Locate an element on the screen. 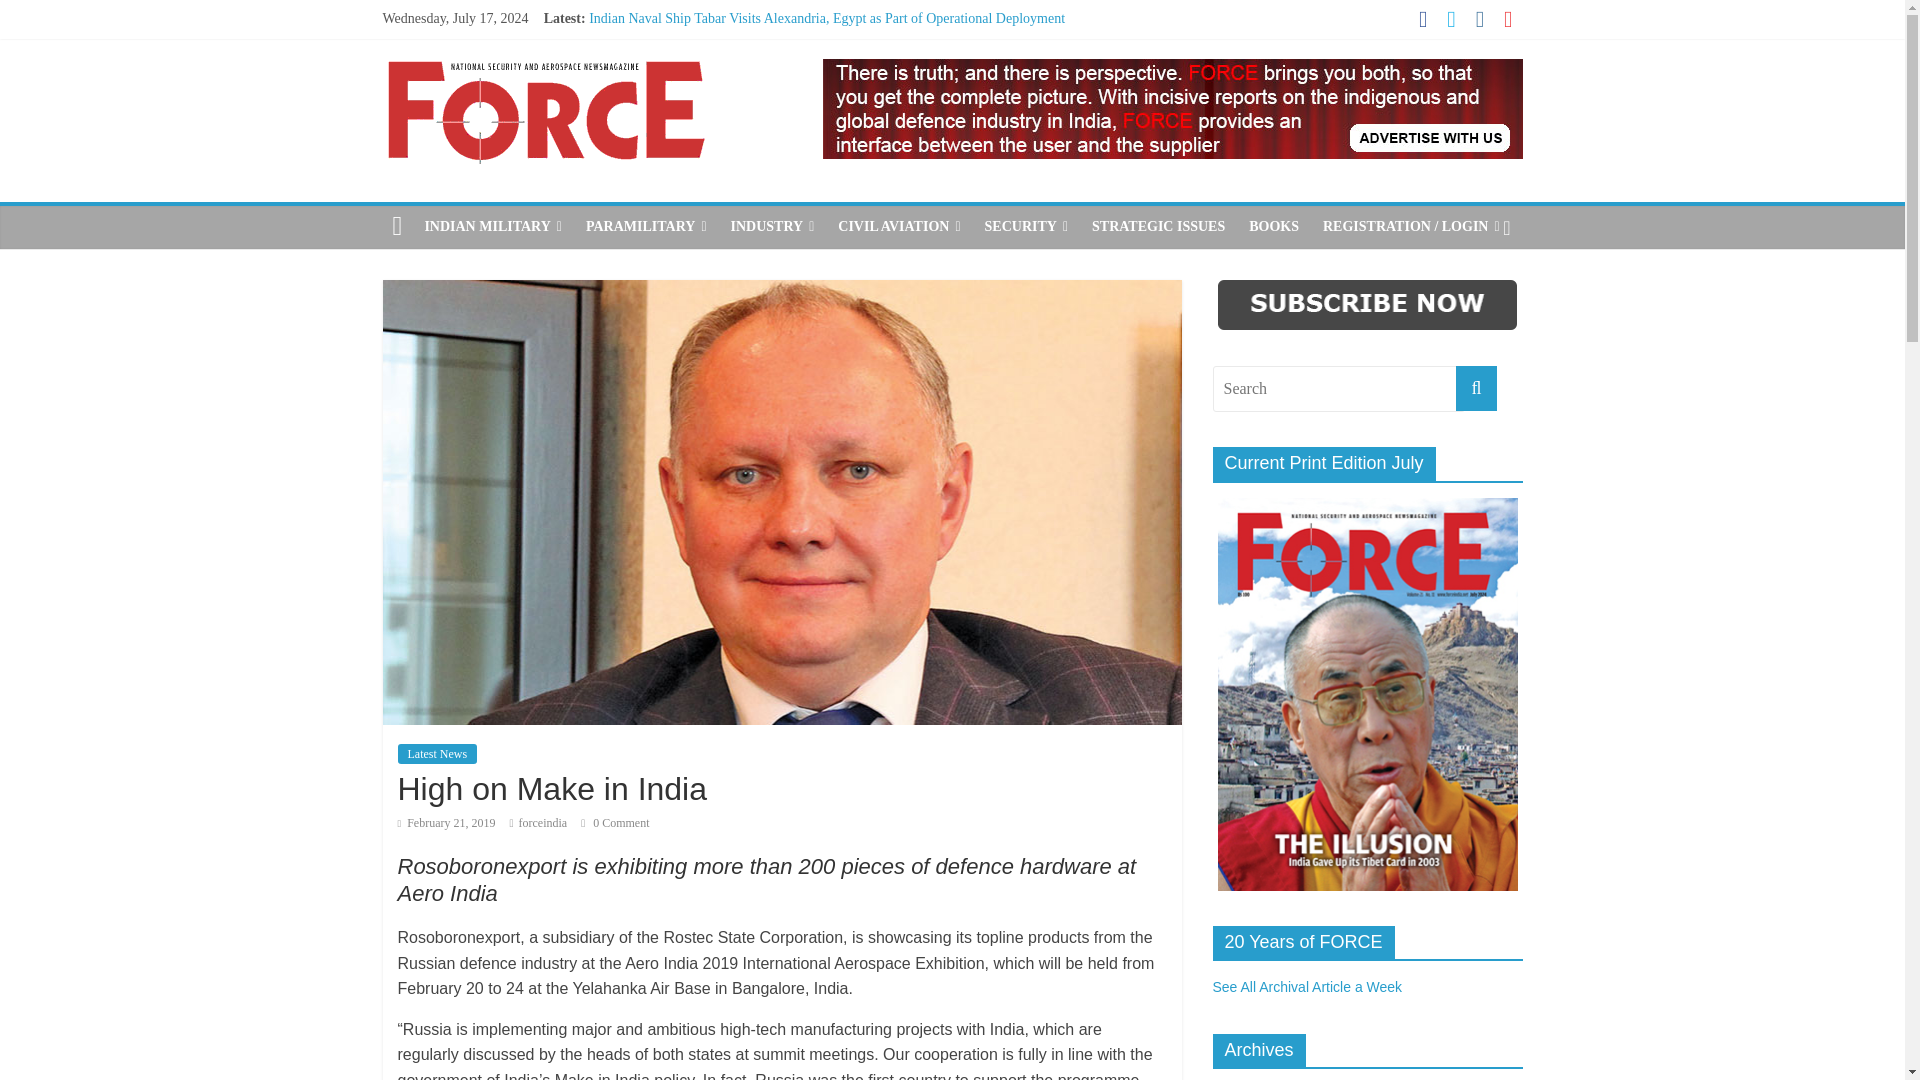  SECURITY is located at coordinates (1026, 227).